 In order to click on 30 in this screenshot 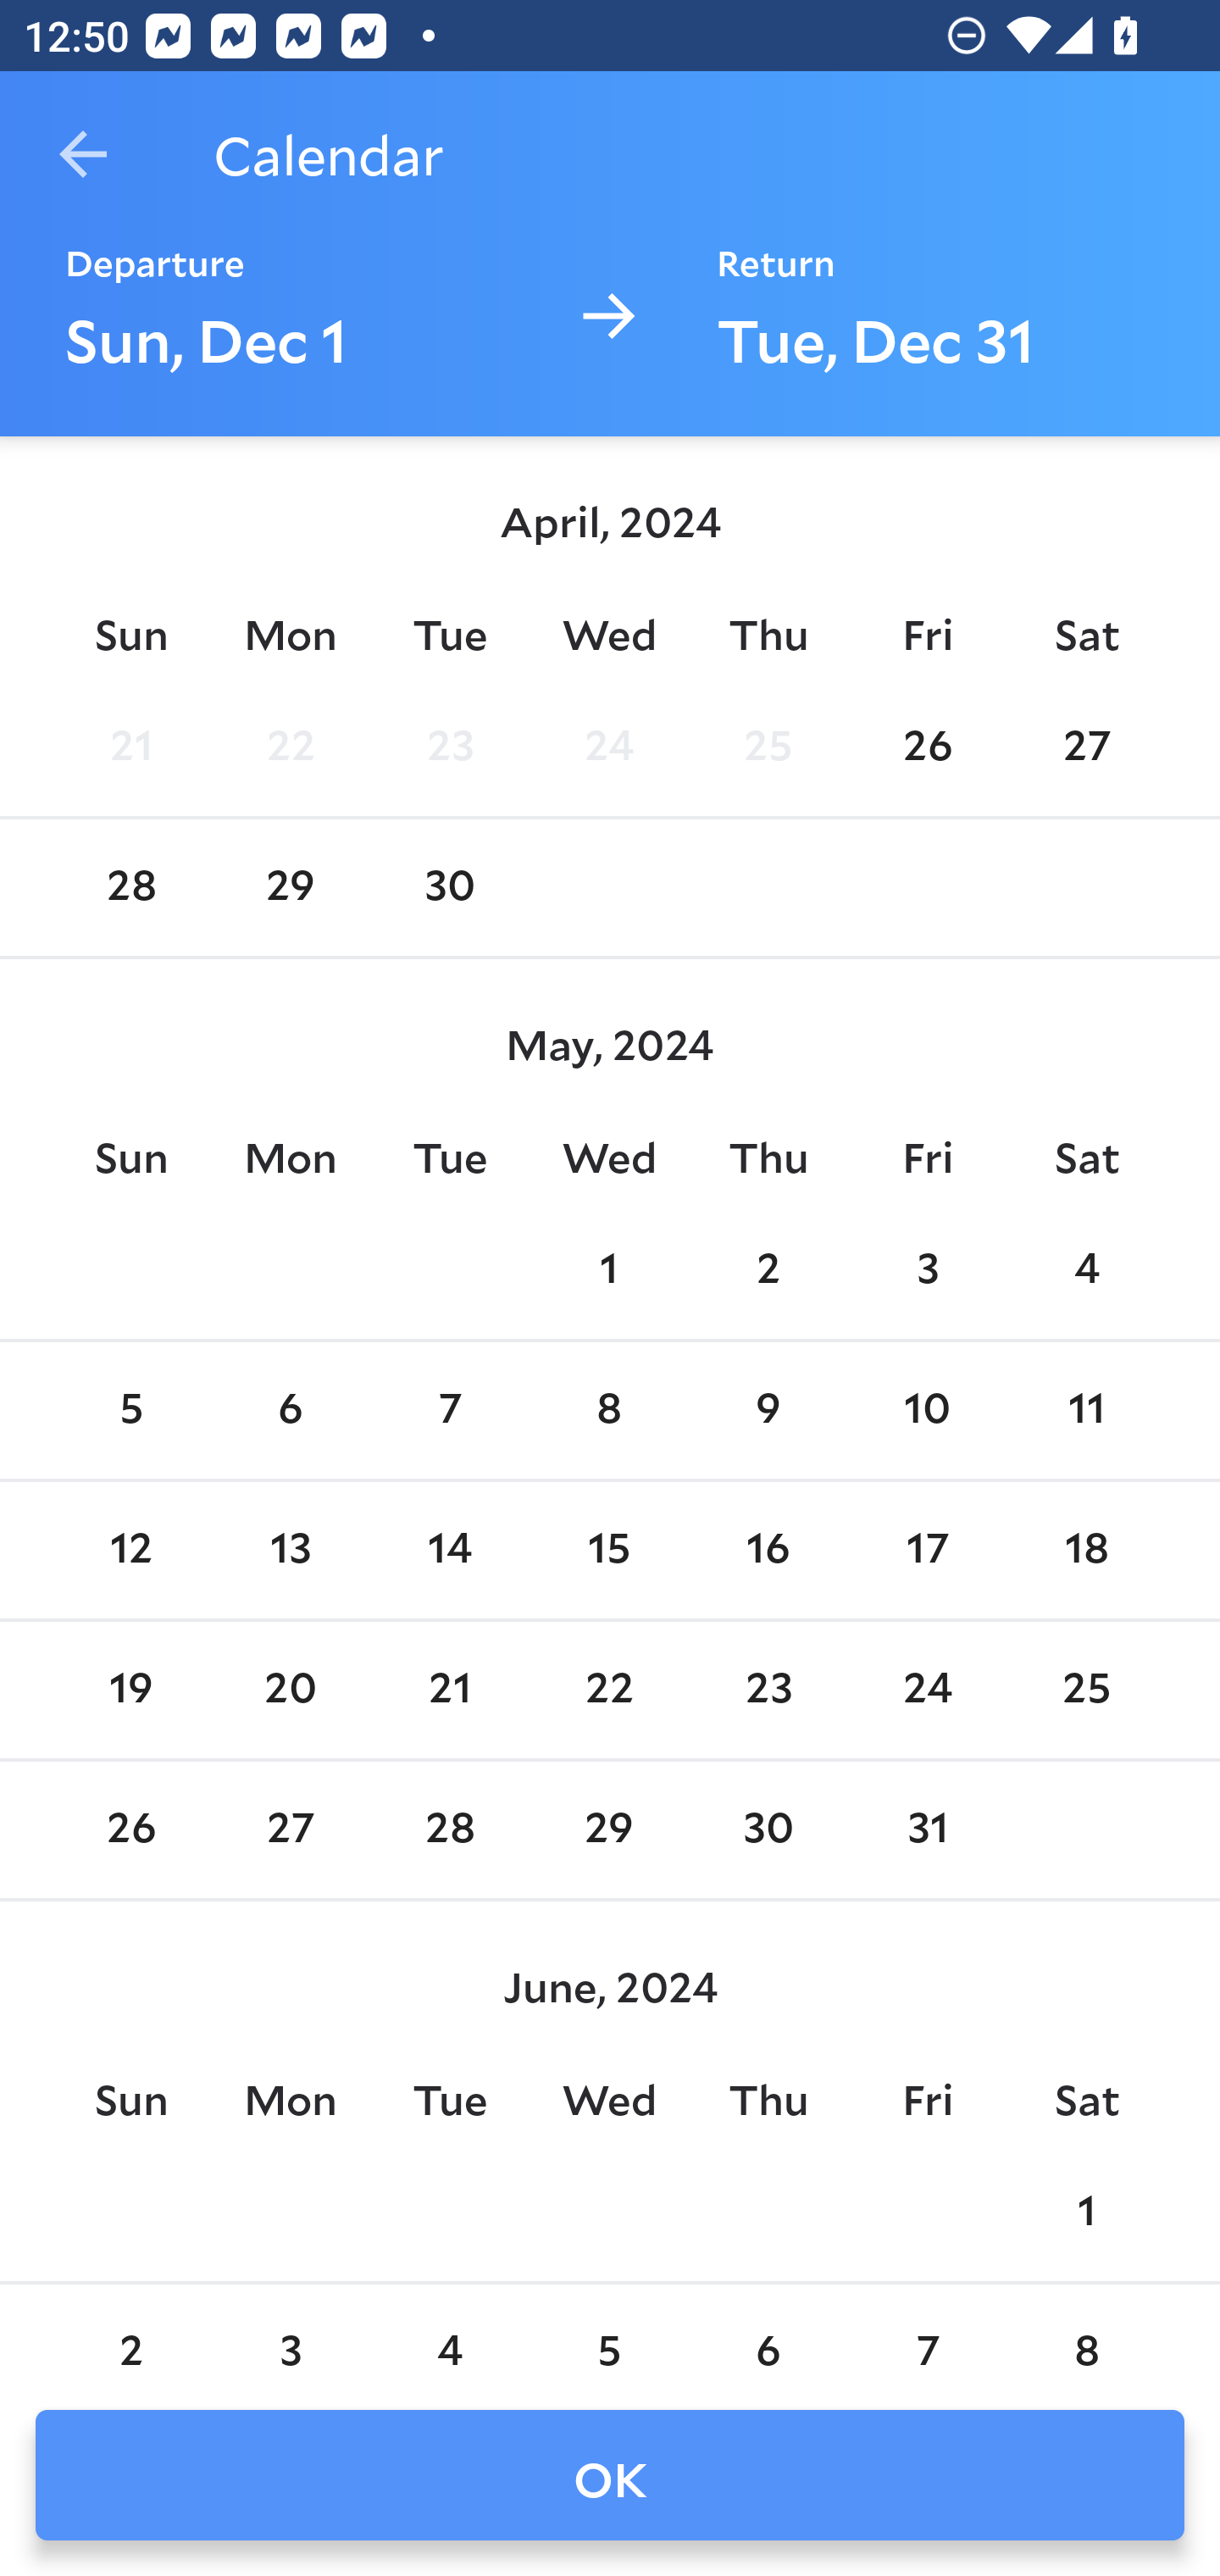, I will do `click(449, 888)`.